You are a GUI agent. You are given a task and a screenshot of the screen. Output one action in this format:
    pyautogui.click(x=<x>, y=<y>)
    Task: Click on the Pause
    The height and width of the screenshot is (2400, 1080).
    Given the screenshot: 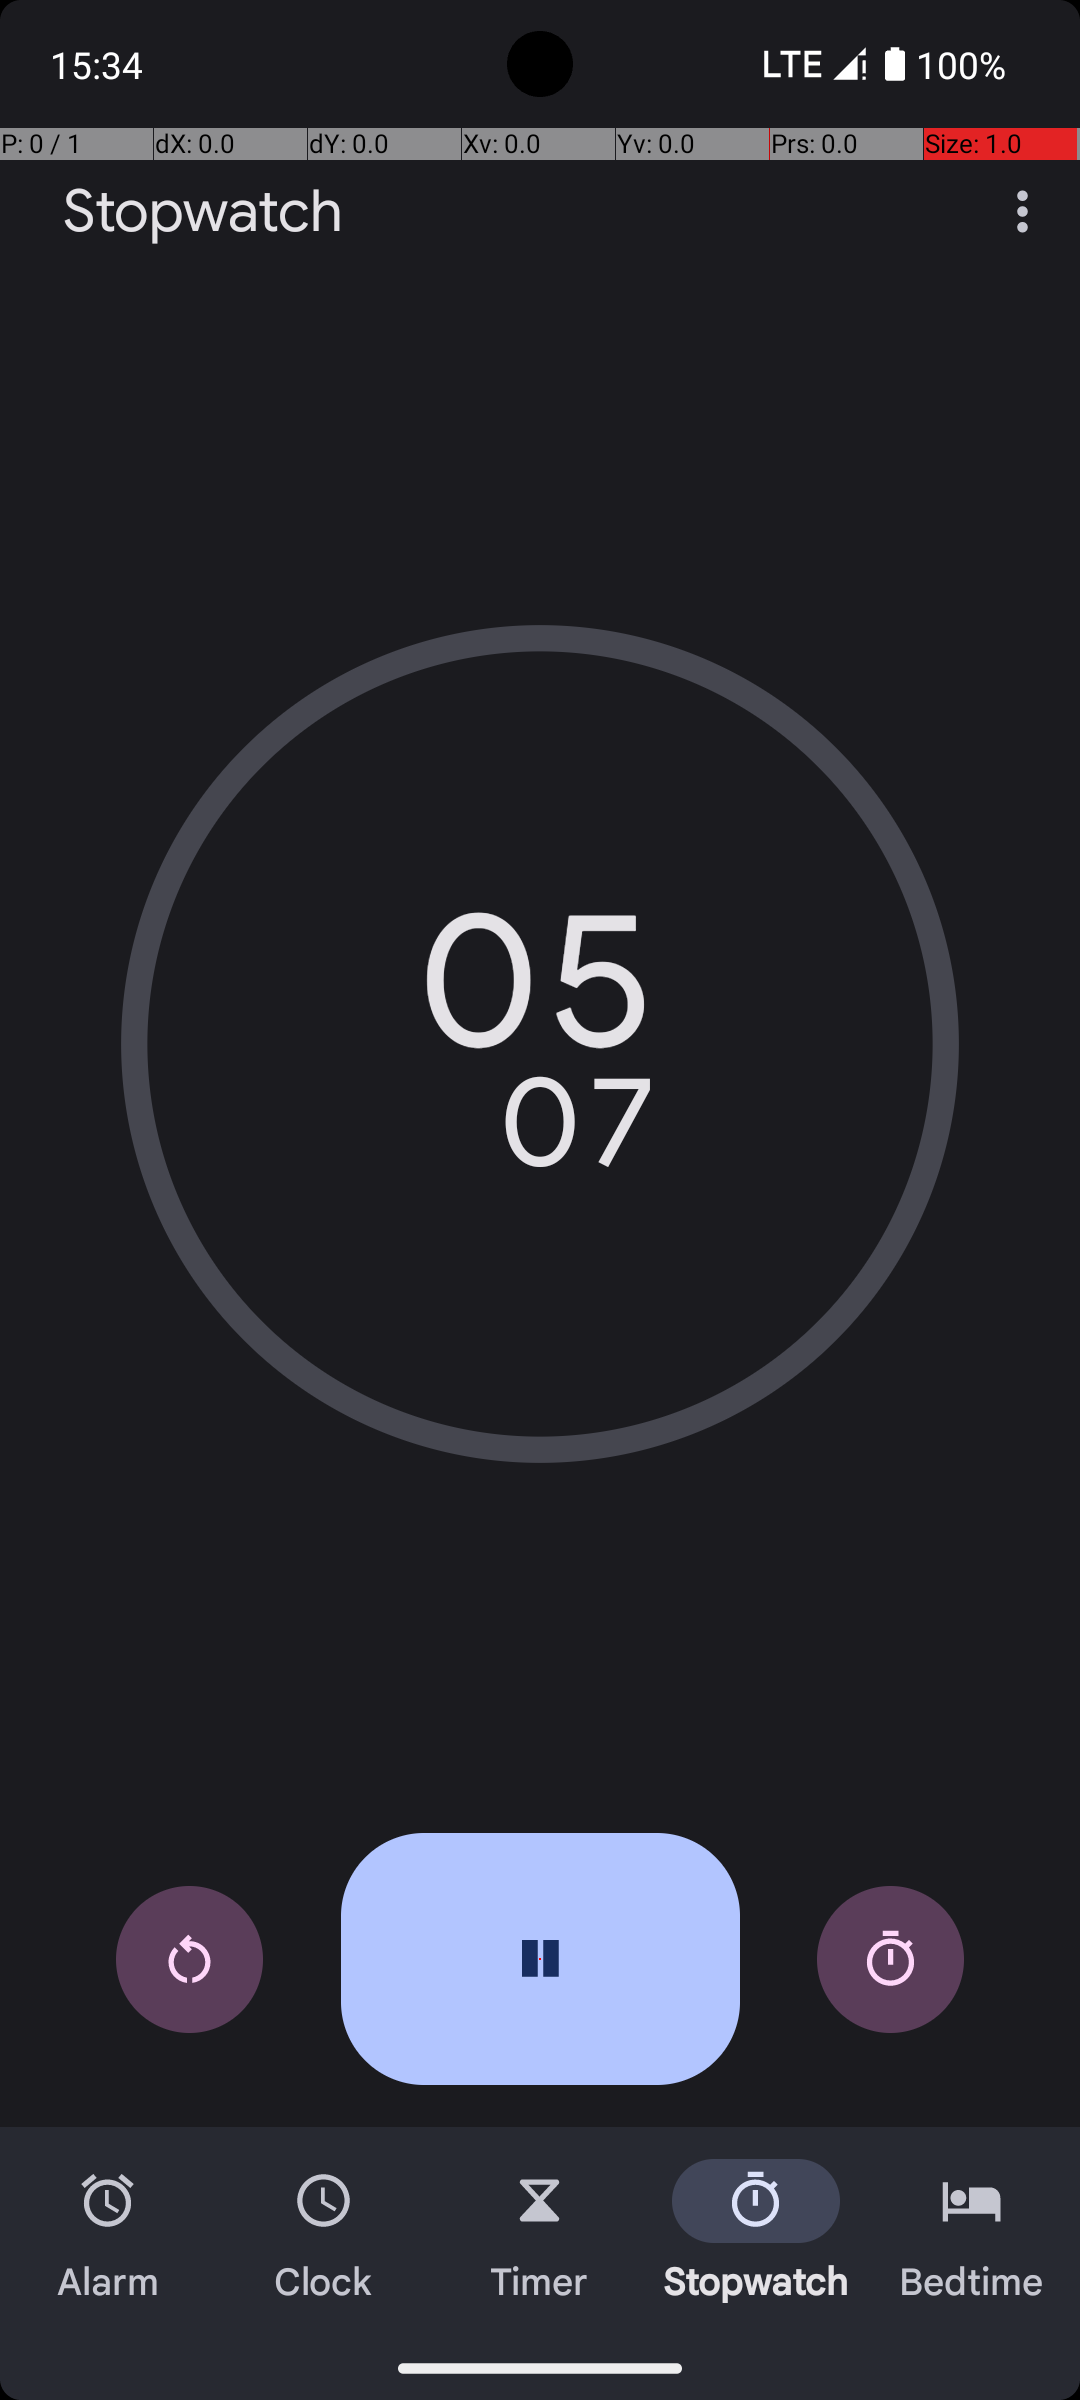 What is the action you would take?
    pyautogui.click(x=540, y=1959)
    